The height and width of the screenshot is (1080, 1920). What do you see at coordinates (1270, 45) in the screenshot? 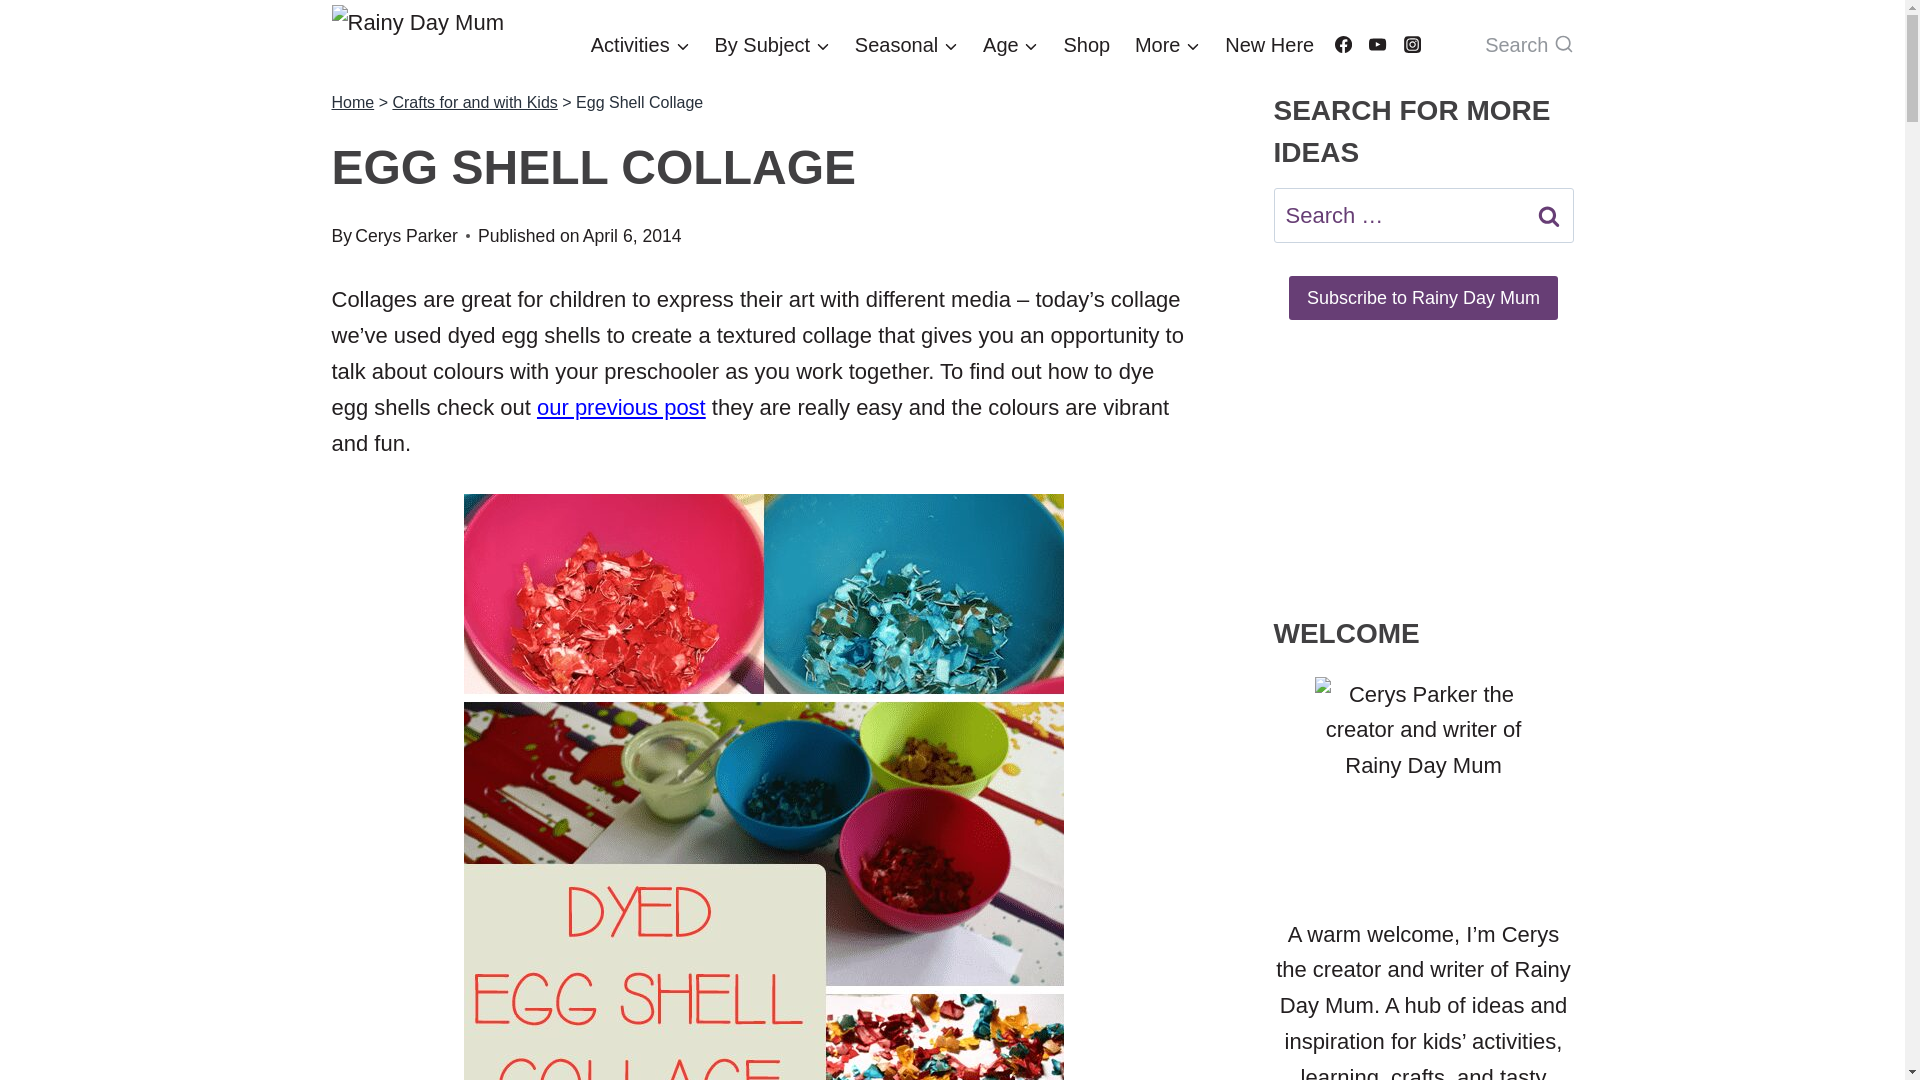
I see `New Here` at bounding box center [1270, 45].